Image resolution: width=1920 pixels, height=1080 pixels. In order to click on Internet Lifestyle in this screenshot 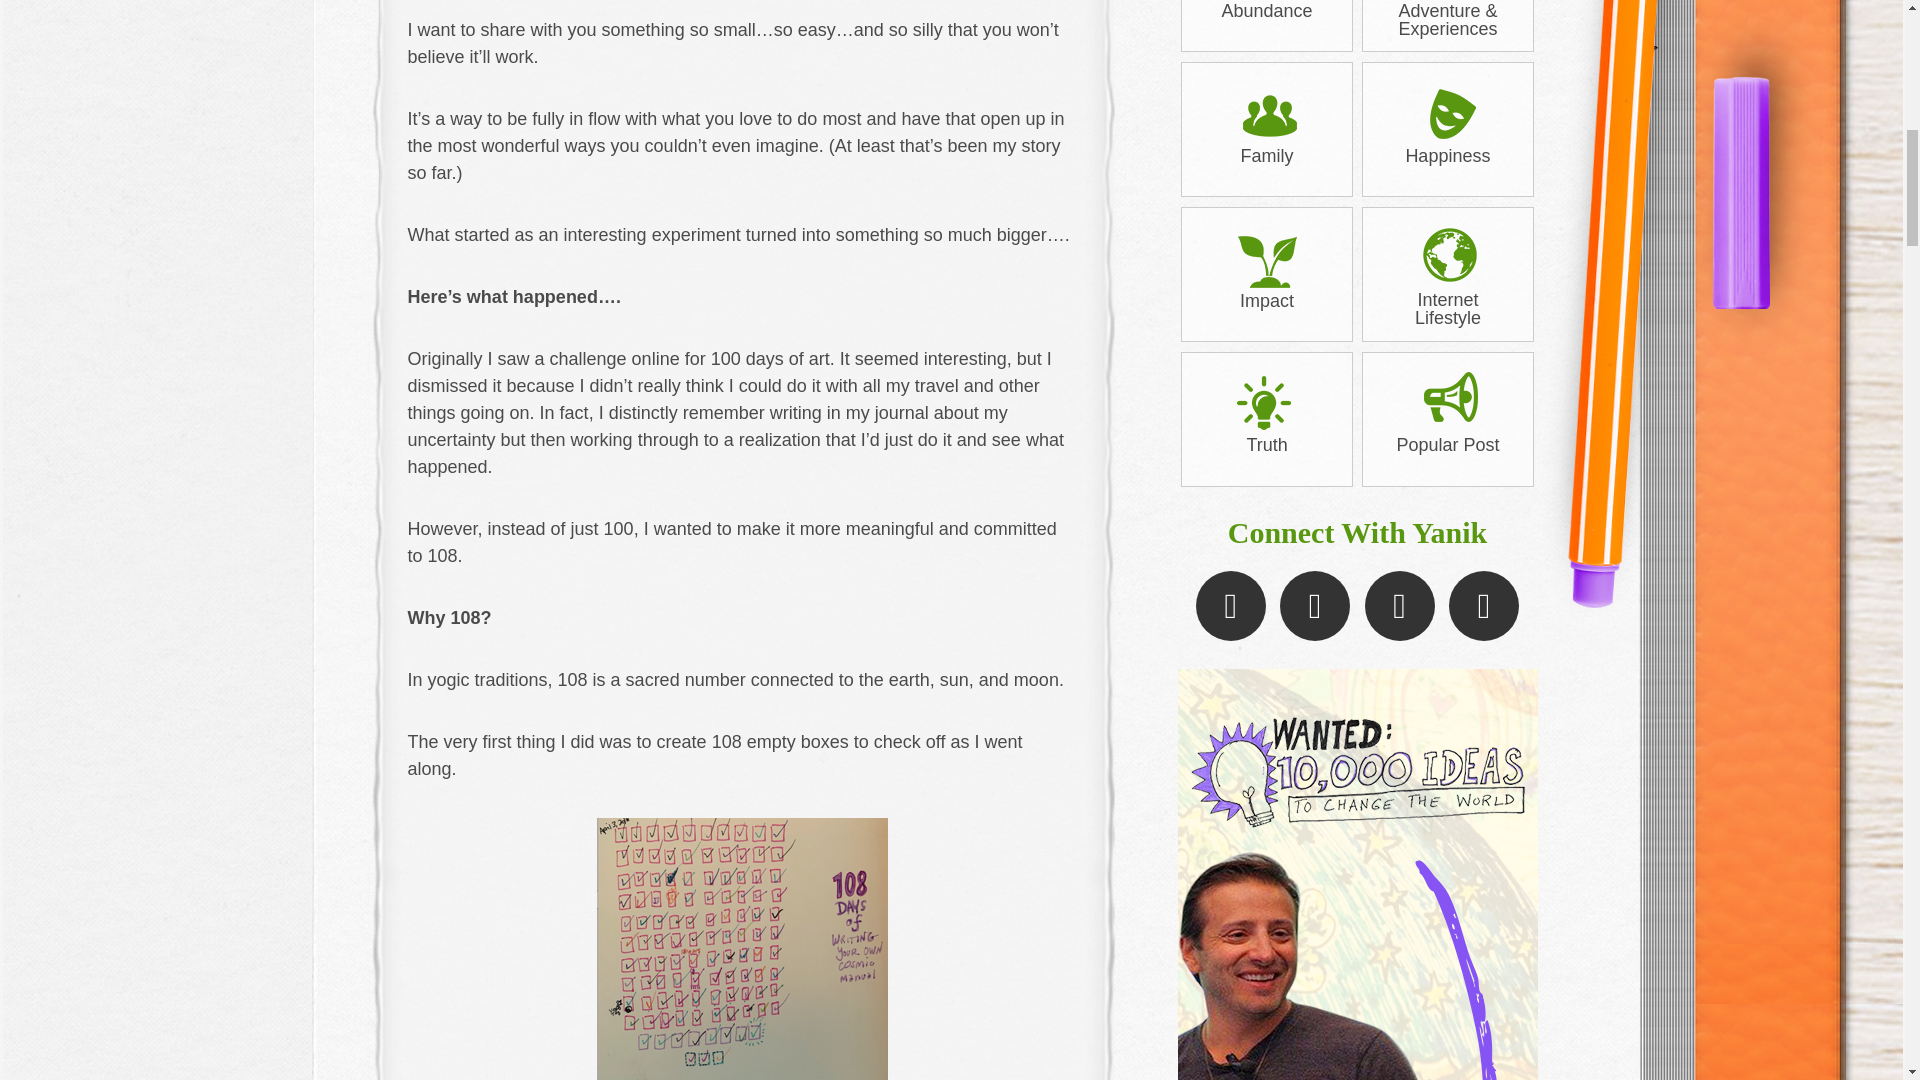, I will do `click(1448, 276)`.